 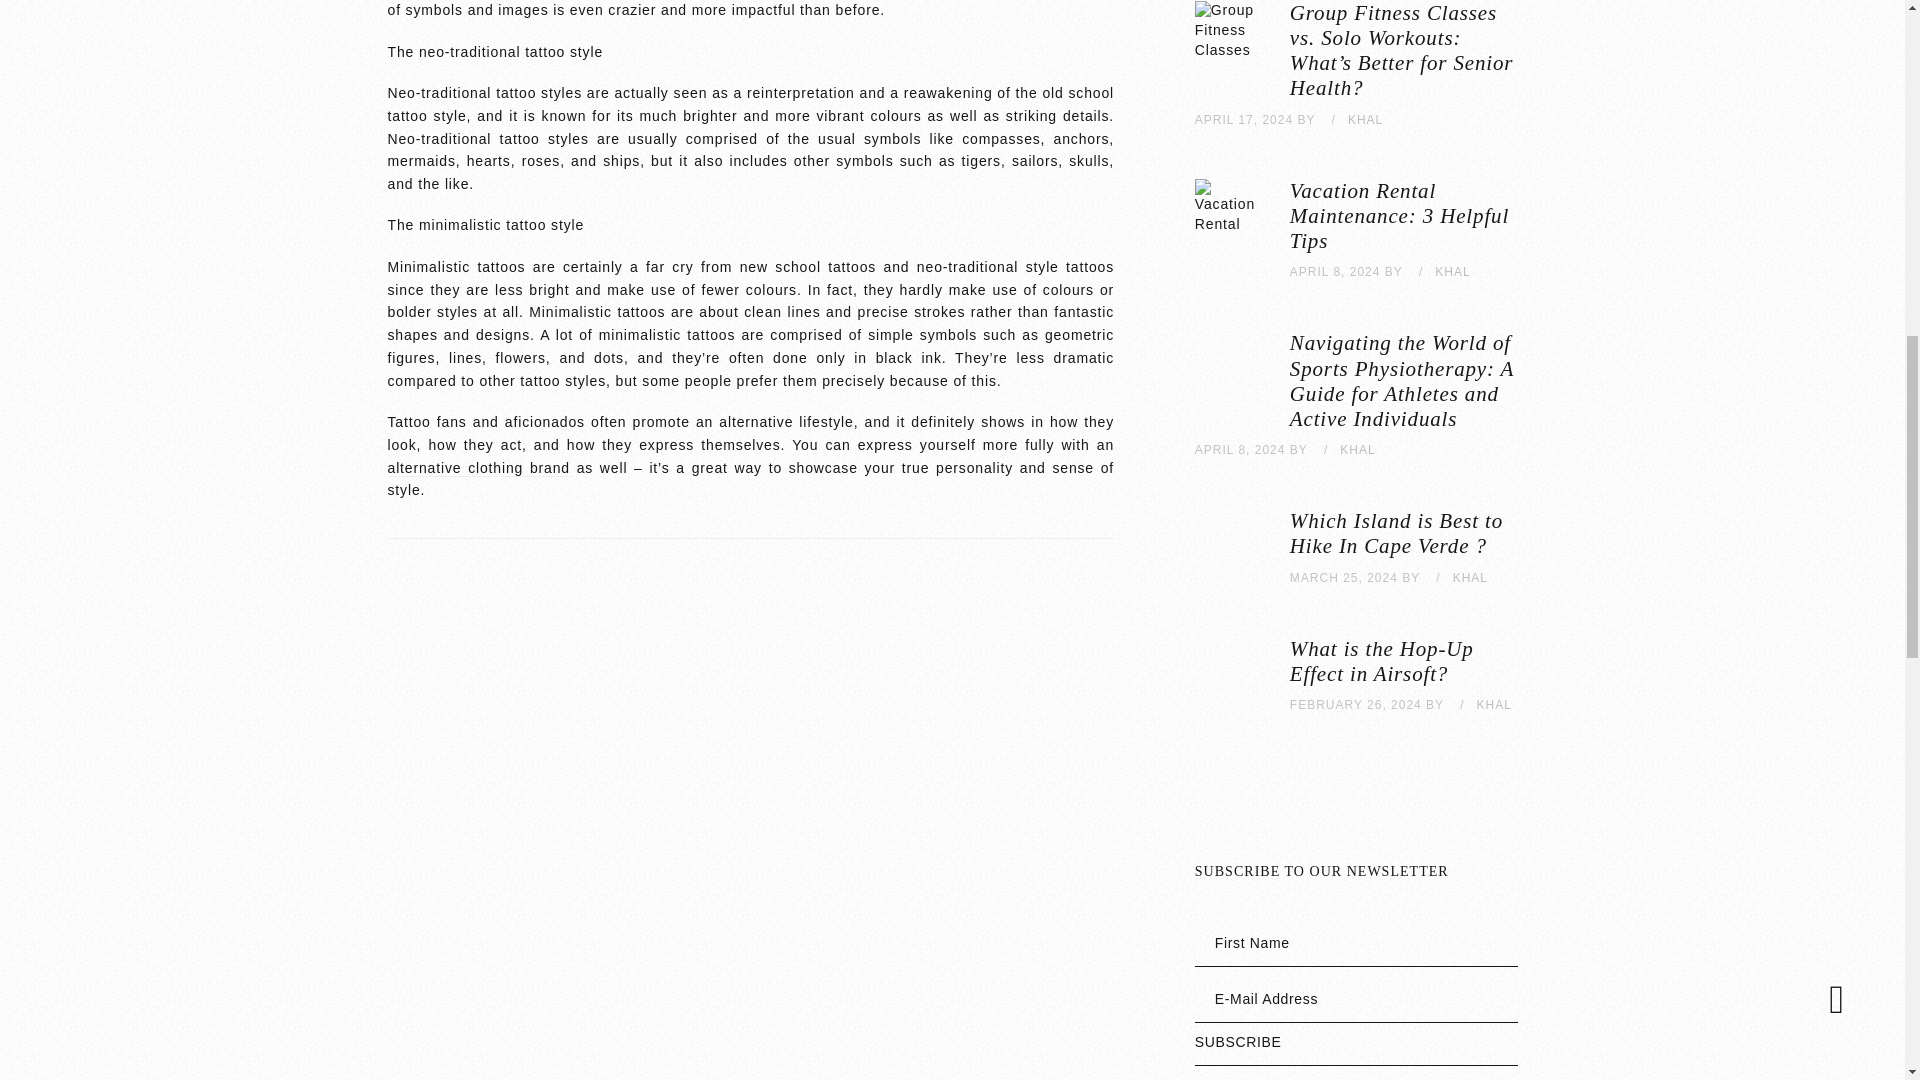 I want to click on Vacation Rental Maintenance: 3 Helpful Tips, so click(x=1400, y=216).